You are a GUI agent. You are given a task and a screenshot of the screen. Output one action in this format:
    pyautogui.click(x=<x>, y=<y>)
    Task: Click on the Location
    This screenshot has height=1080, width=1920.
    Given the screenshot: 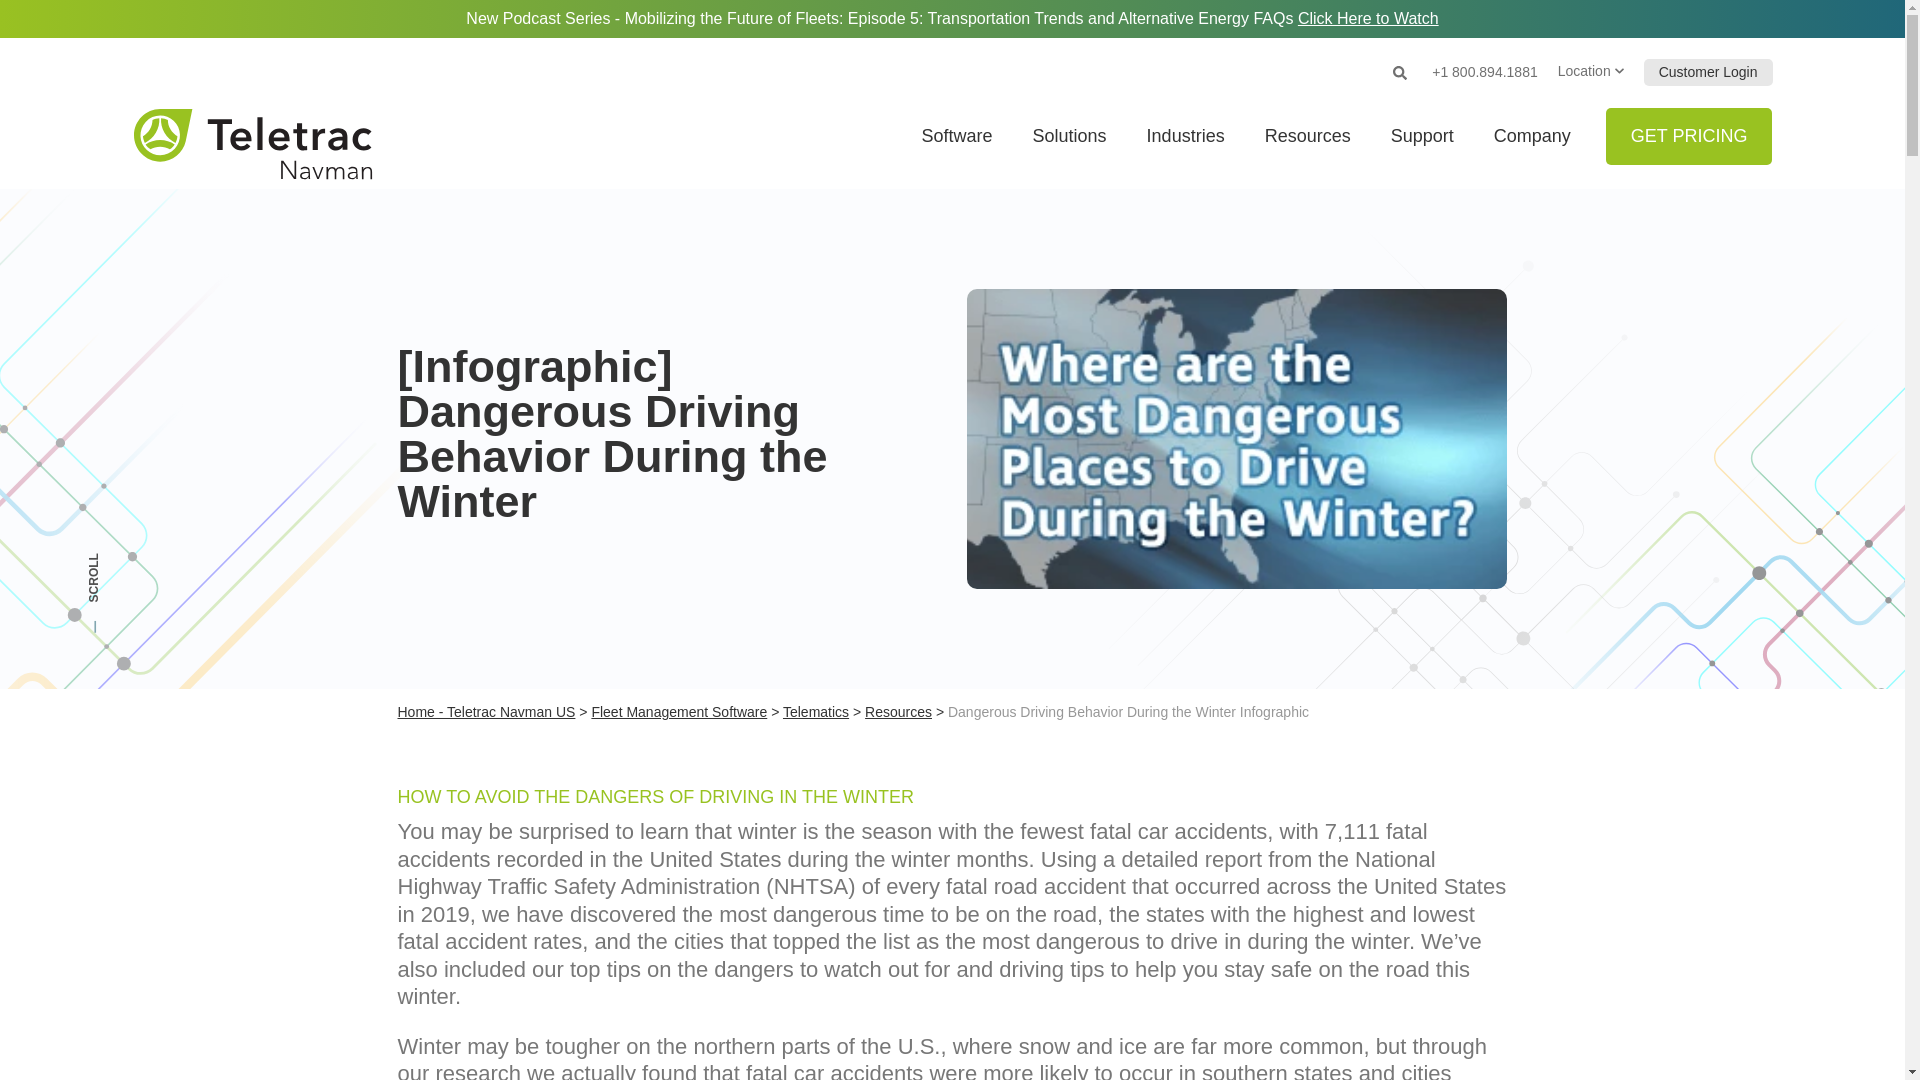 What is the action you would take?
    pyautogui.click(x=1590, y=72)
    